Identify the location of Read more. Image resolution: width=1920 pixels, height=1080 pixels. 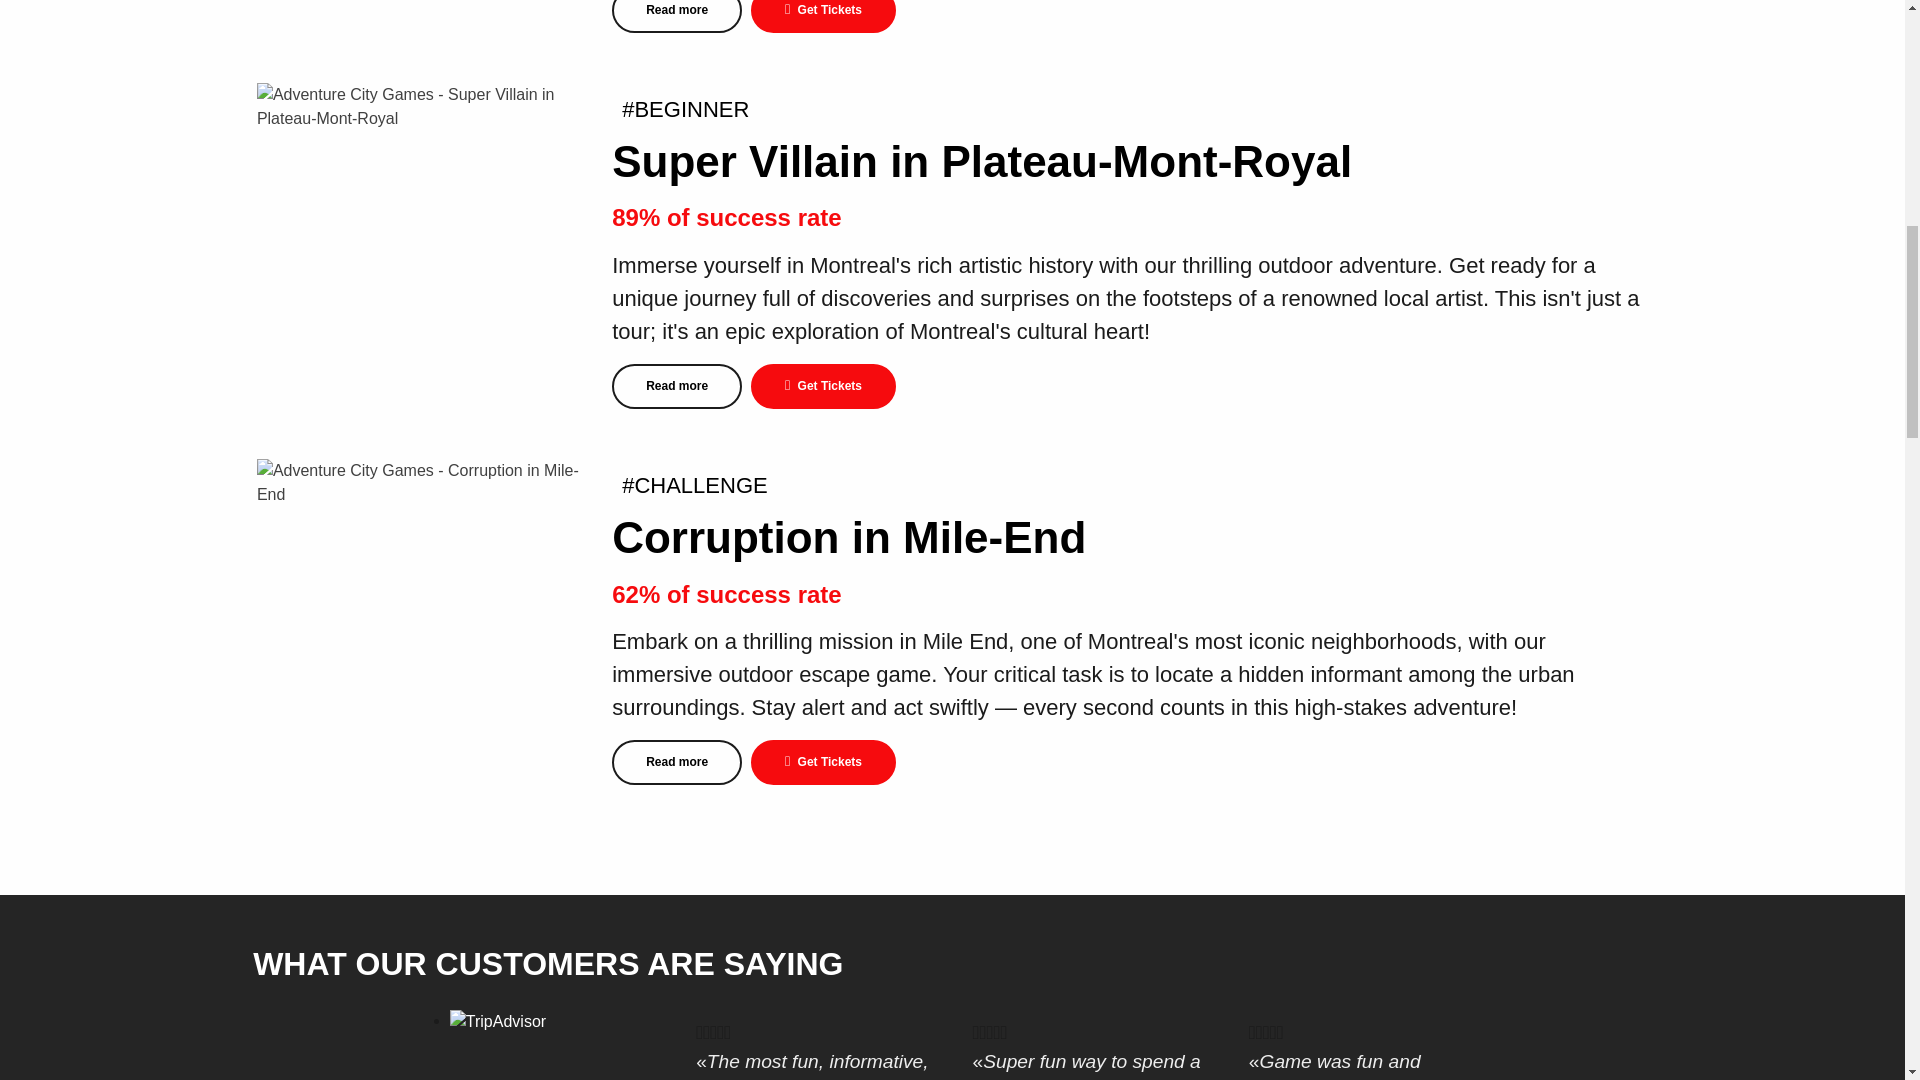
(676, 386).